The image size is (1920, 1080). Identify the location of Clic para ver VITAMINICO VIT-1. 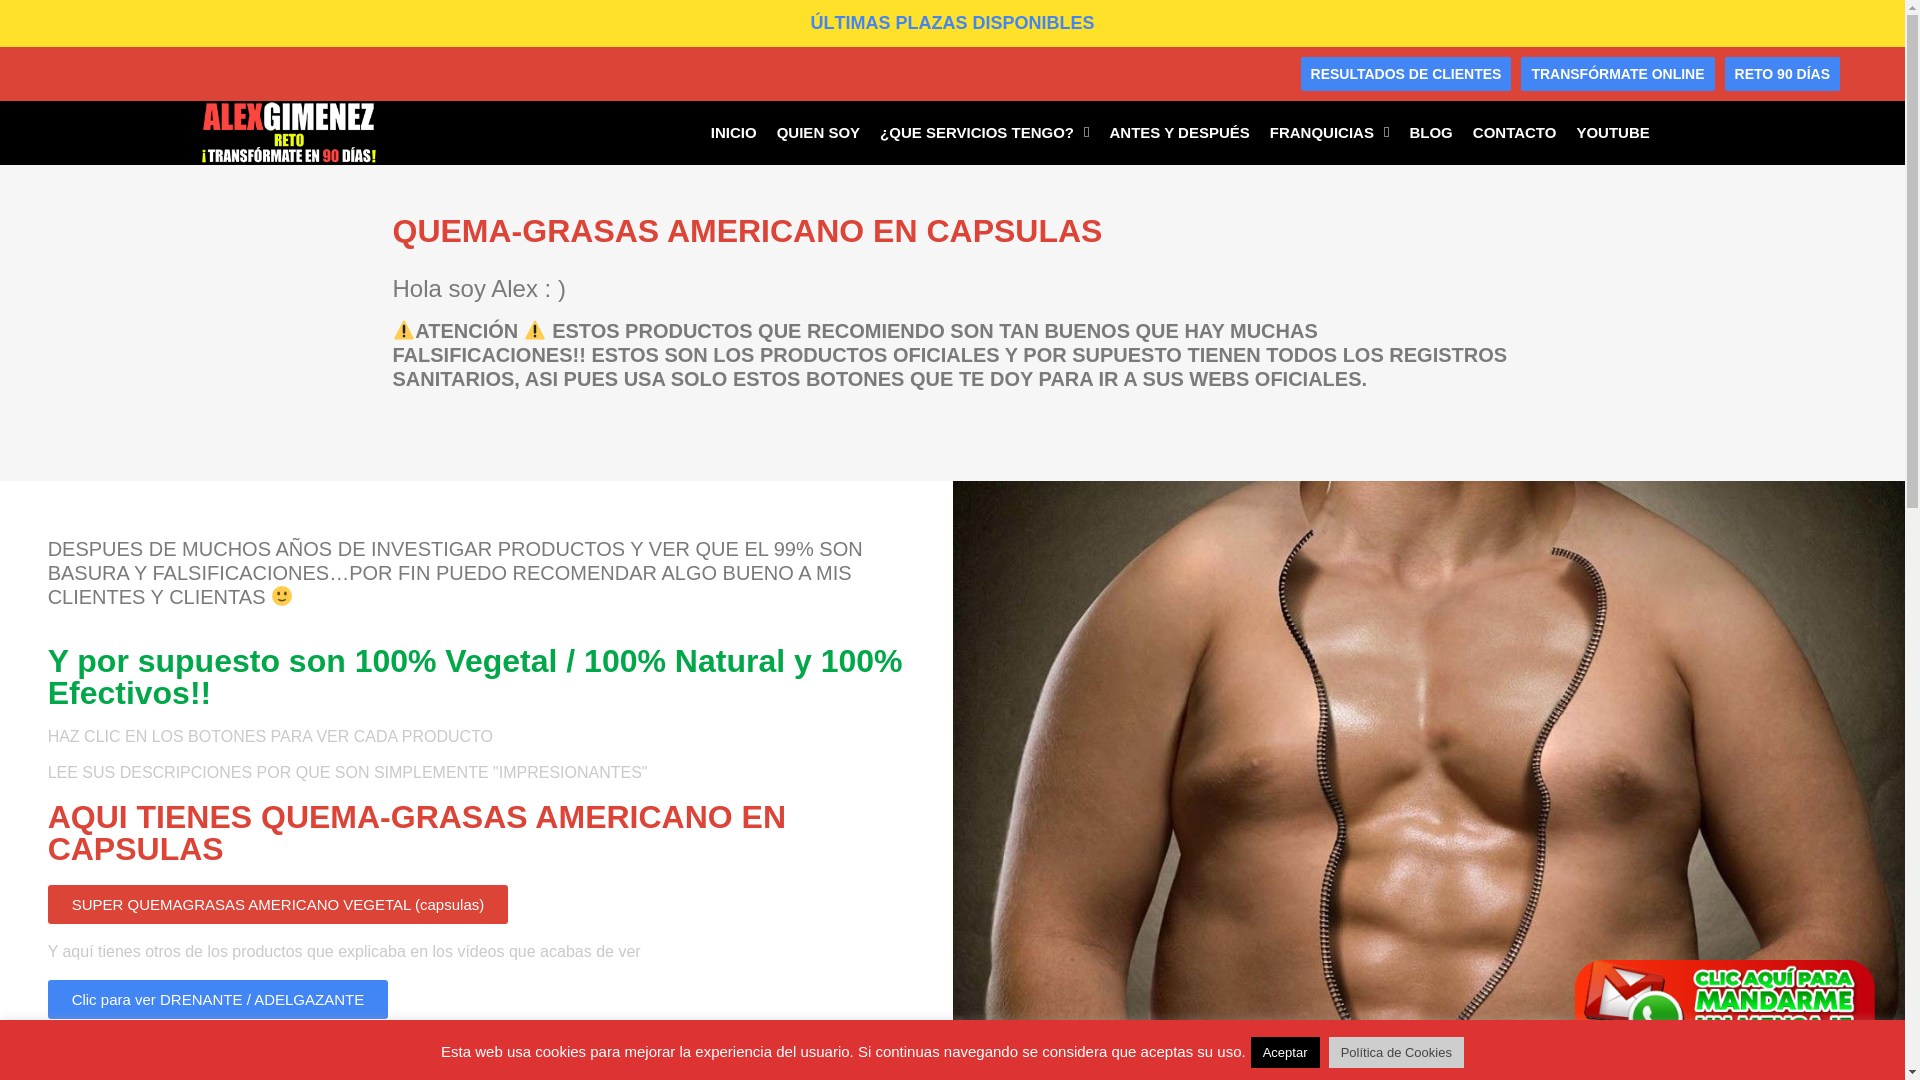
(180, 1058).